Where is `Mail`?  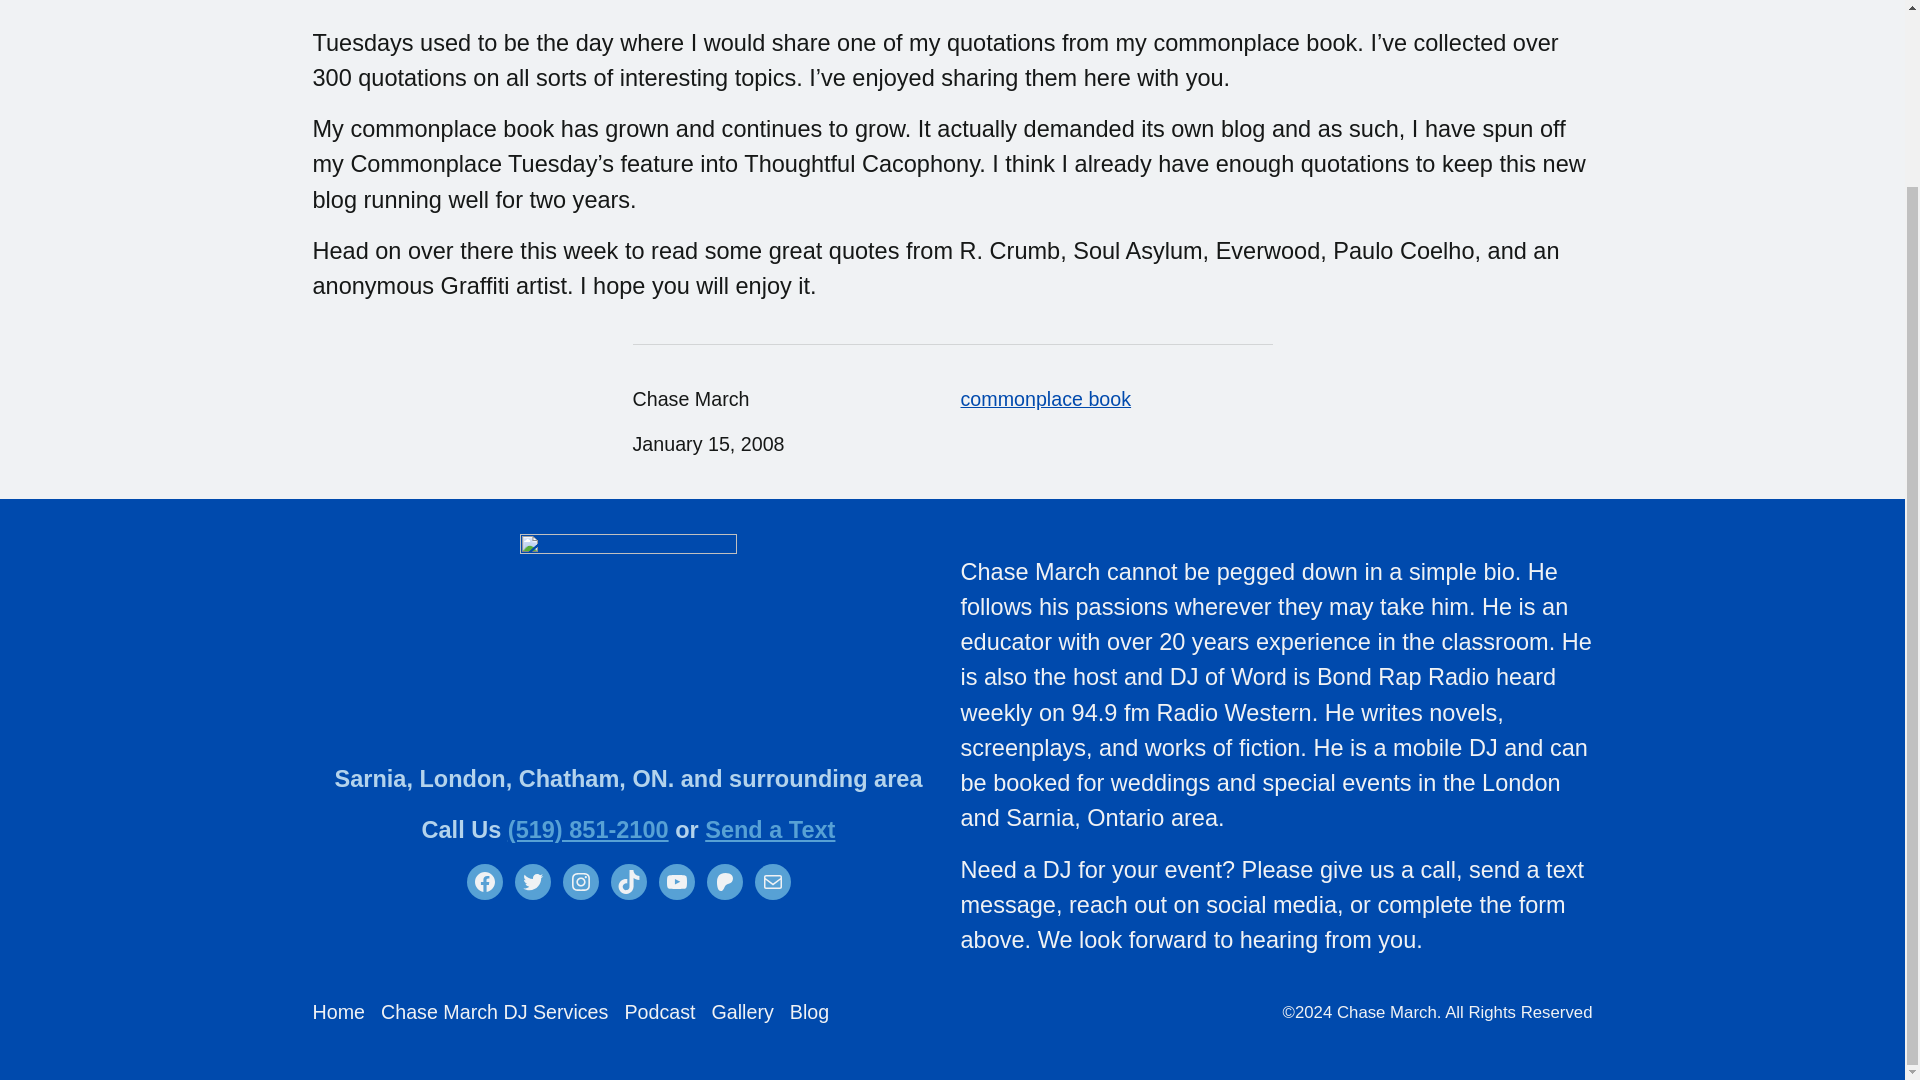
Mail is located at coordinates (772, 882).